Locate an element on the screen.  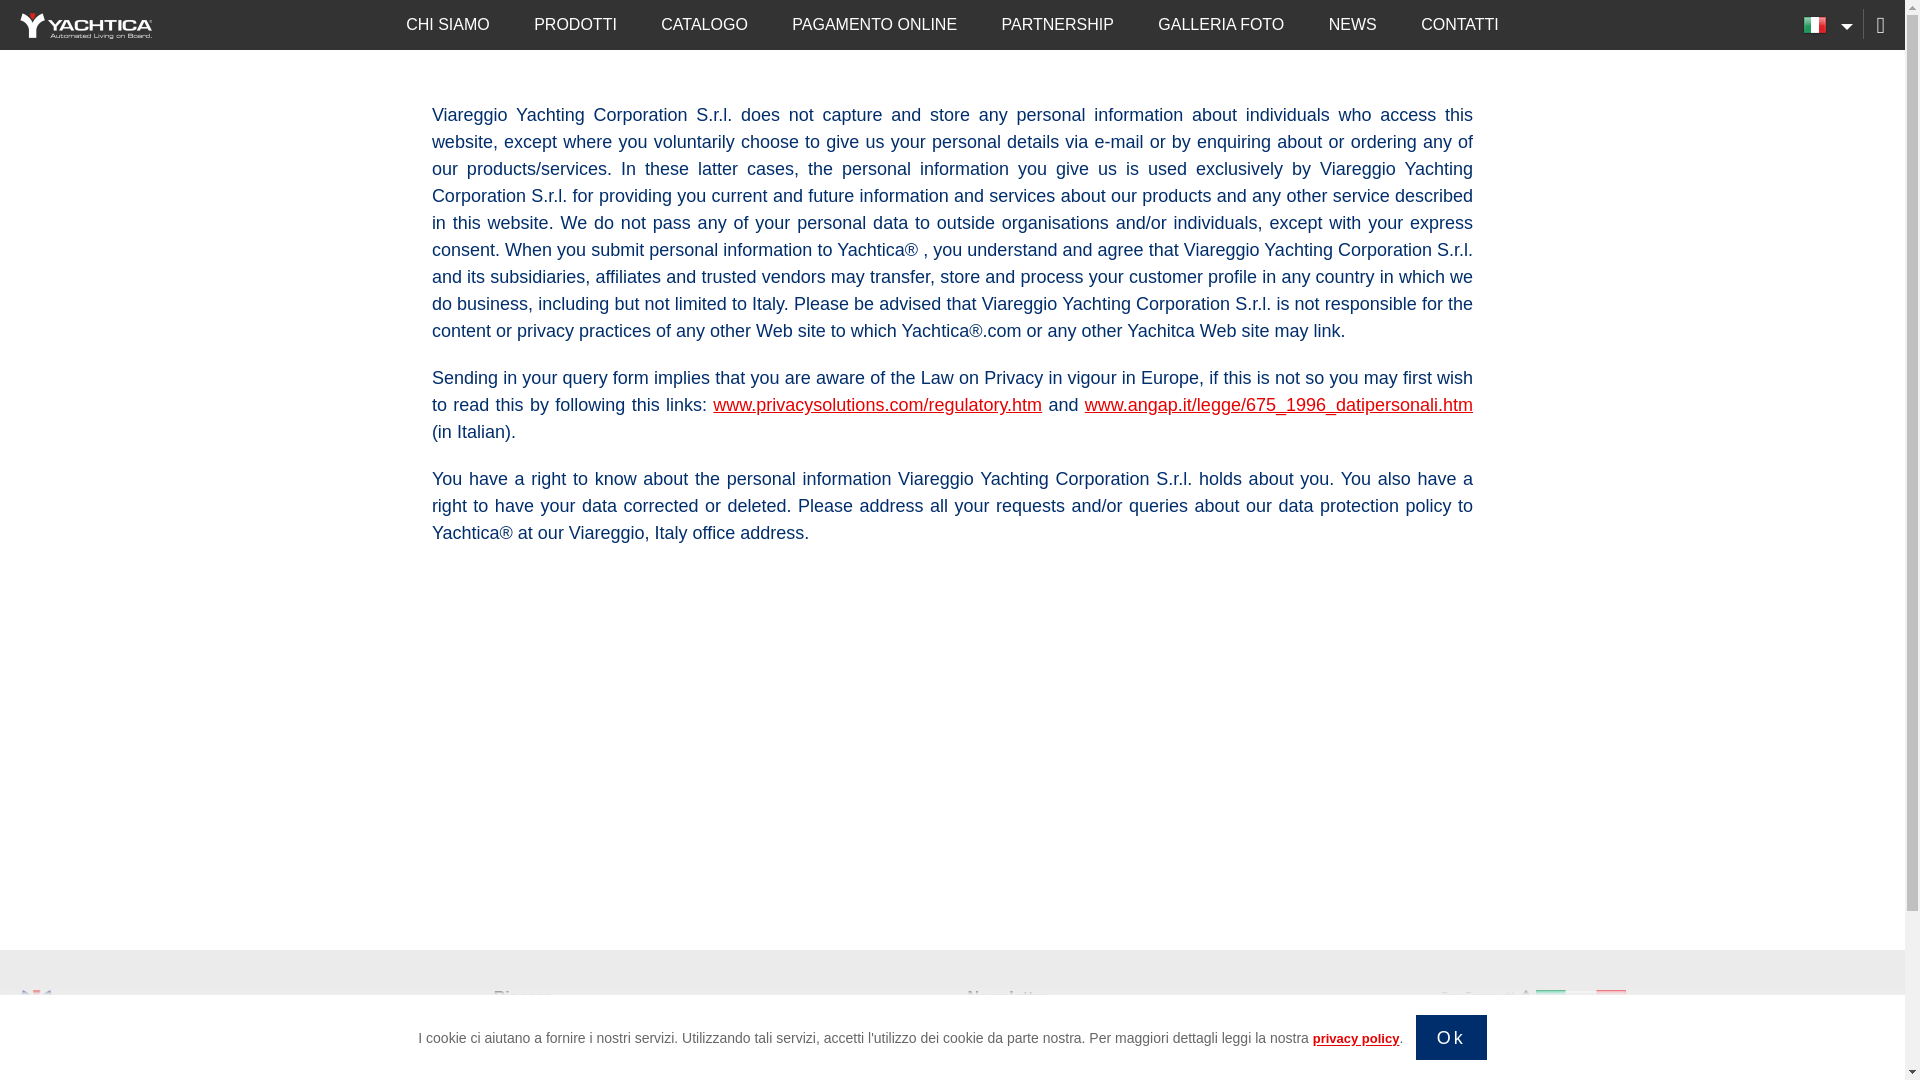
CHI SIAMO is located at coordinates (447, 30).